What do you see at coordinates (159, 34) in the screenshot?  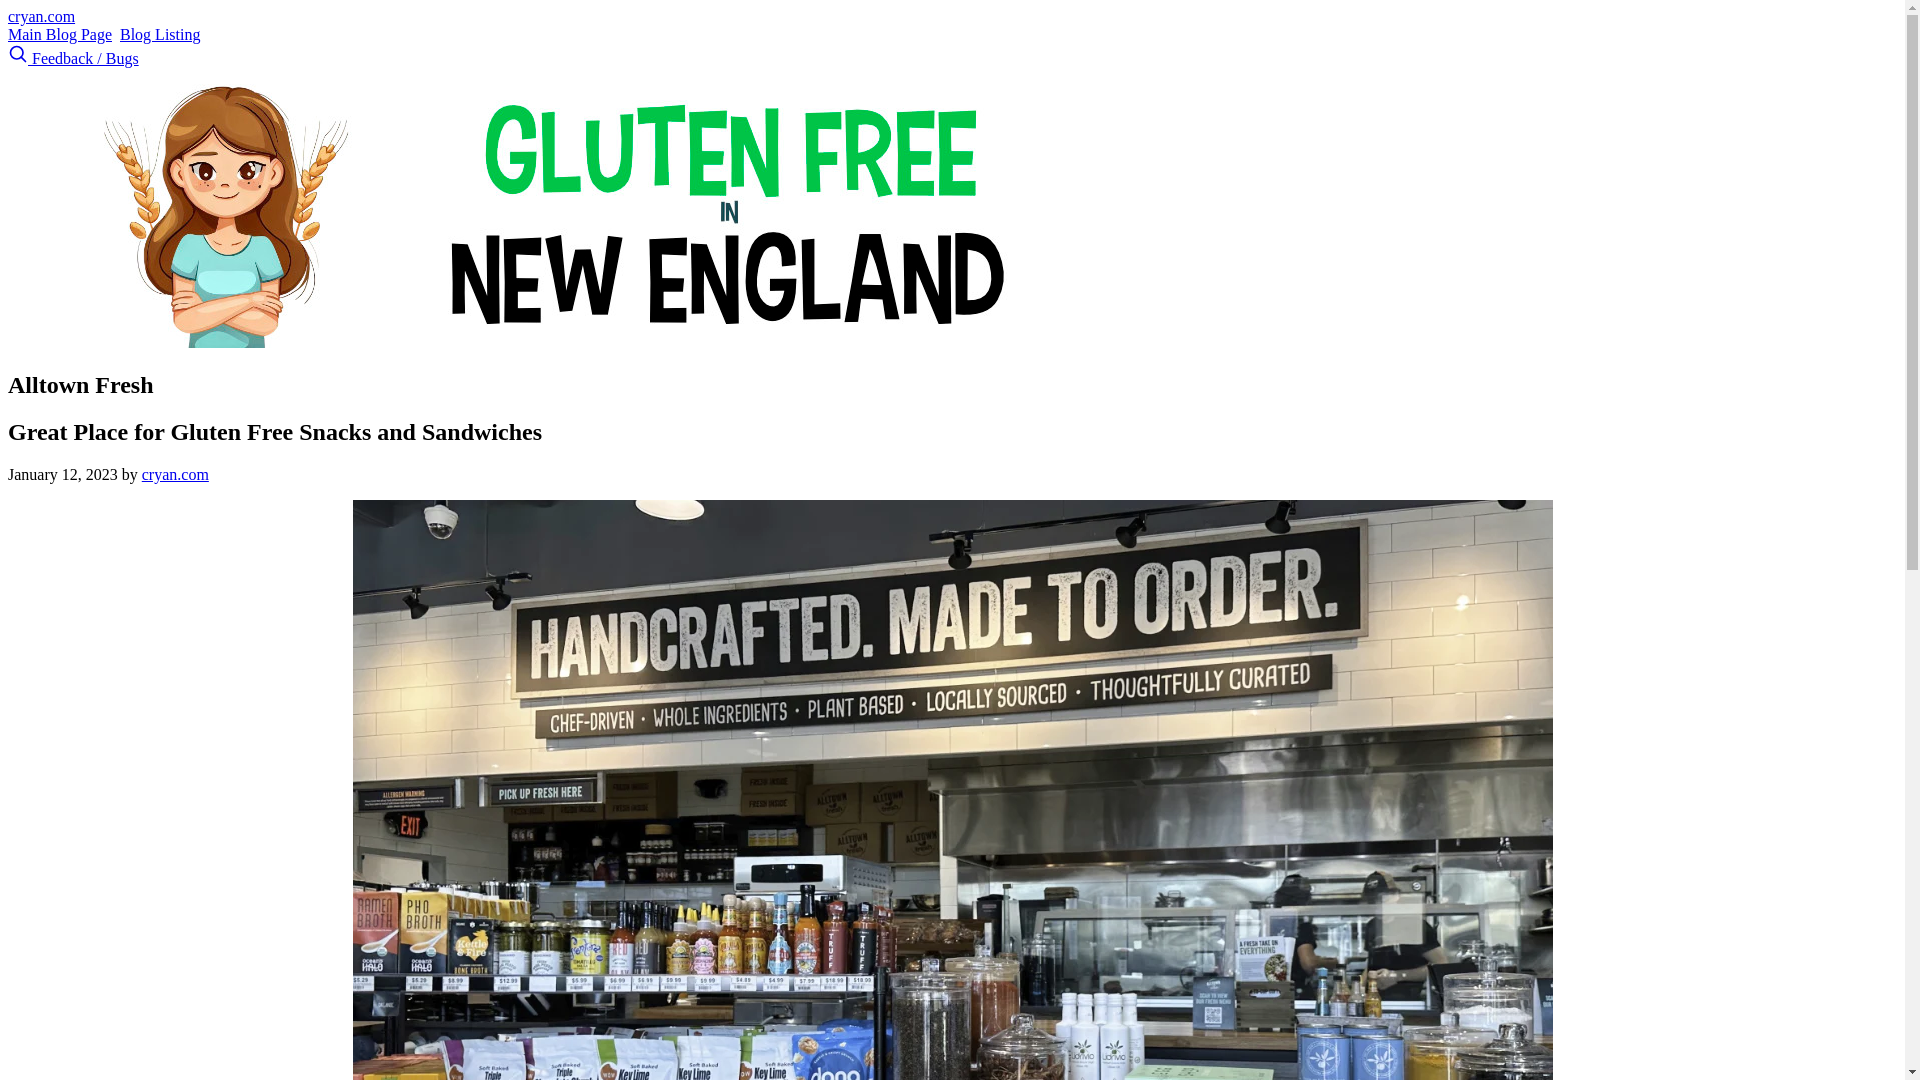 I see `Blog Listing` at bounding box center [159, 34].